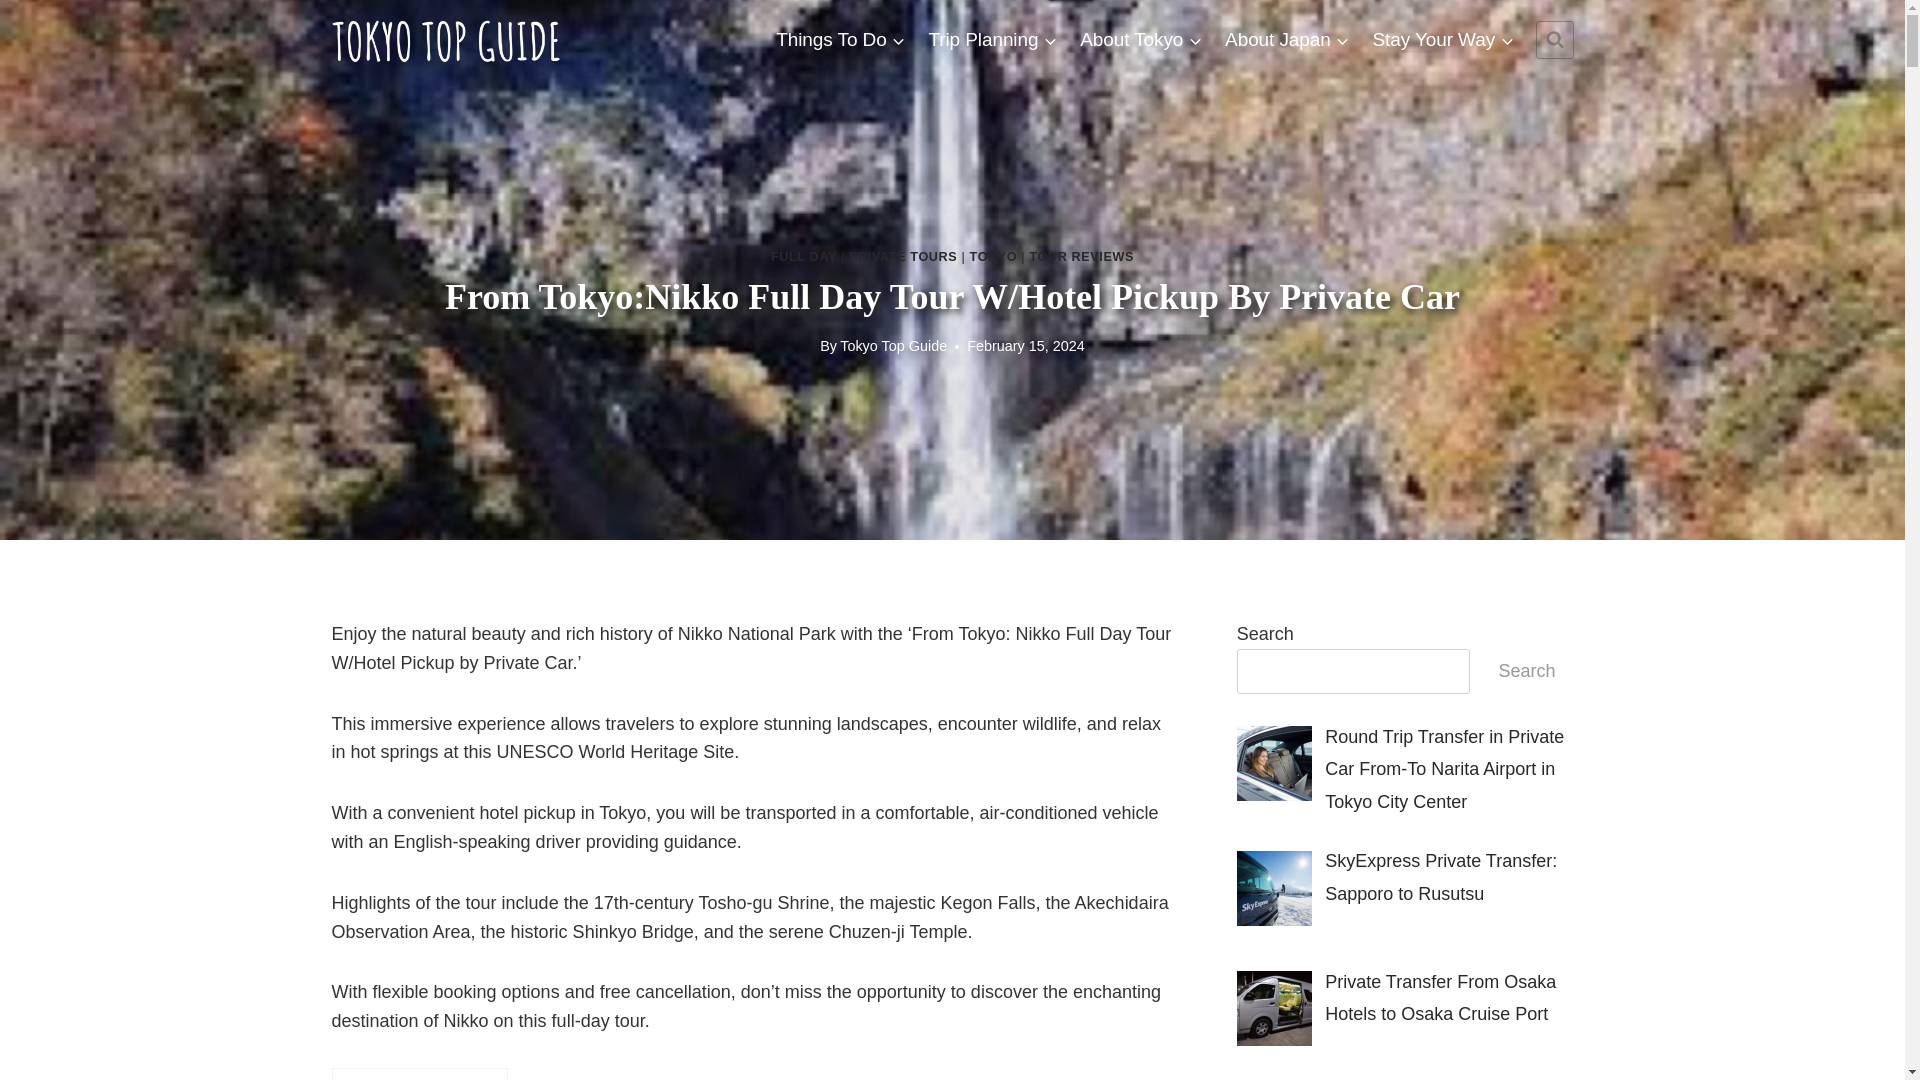  What do you see at coordinates (993, 38) in the screenshot?
I see `Trip Planning` at bounding box center [993, 38].